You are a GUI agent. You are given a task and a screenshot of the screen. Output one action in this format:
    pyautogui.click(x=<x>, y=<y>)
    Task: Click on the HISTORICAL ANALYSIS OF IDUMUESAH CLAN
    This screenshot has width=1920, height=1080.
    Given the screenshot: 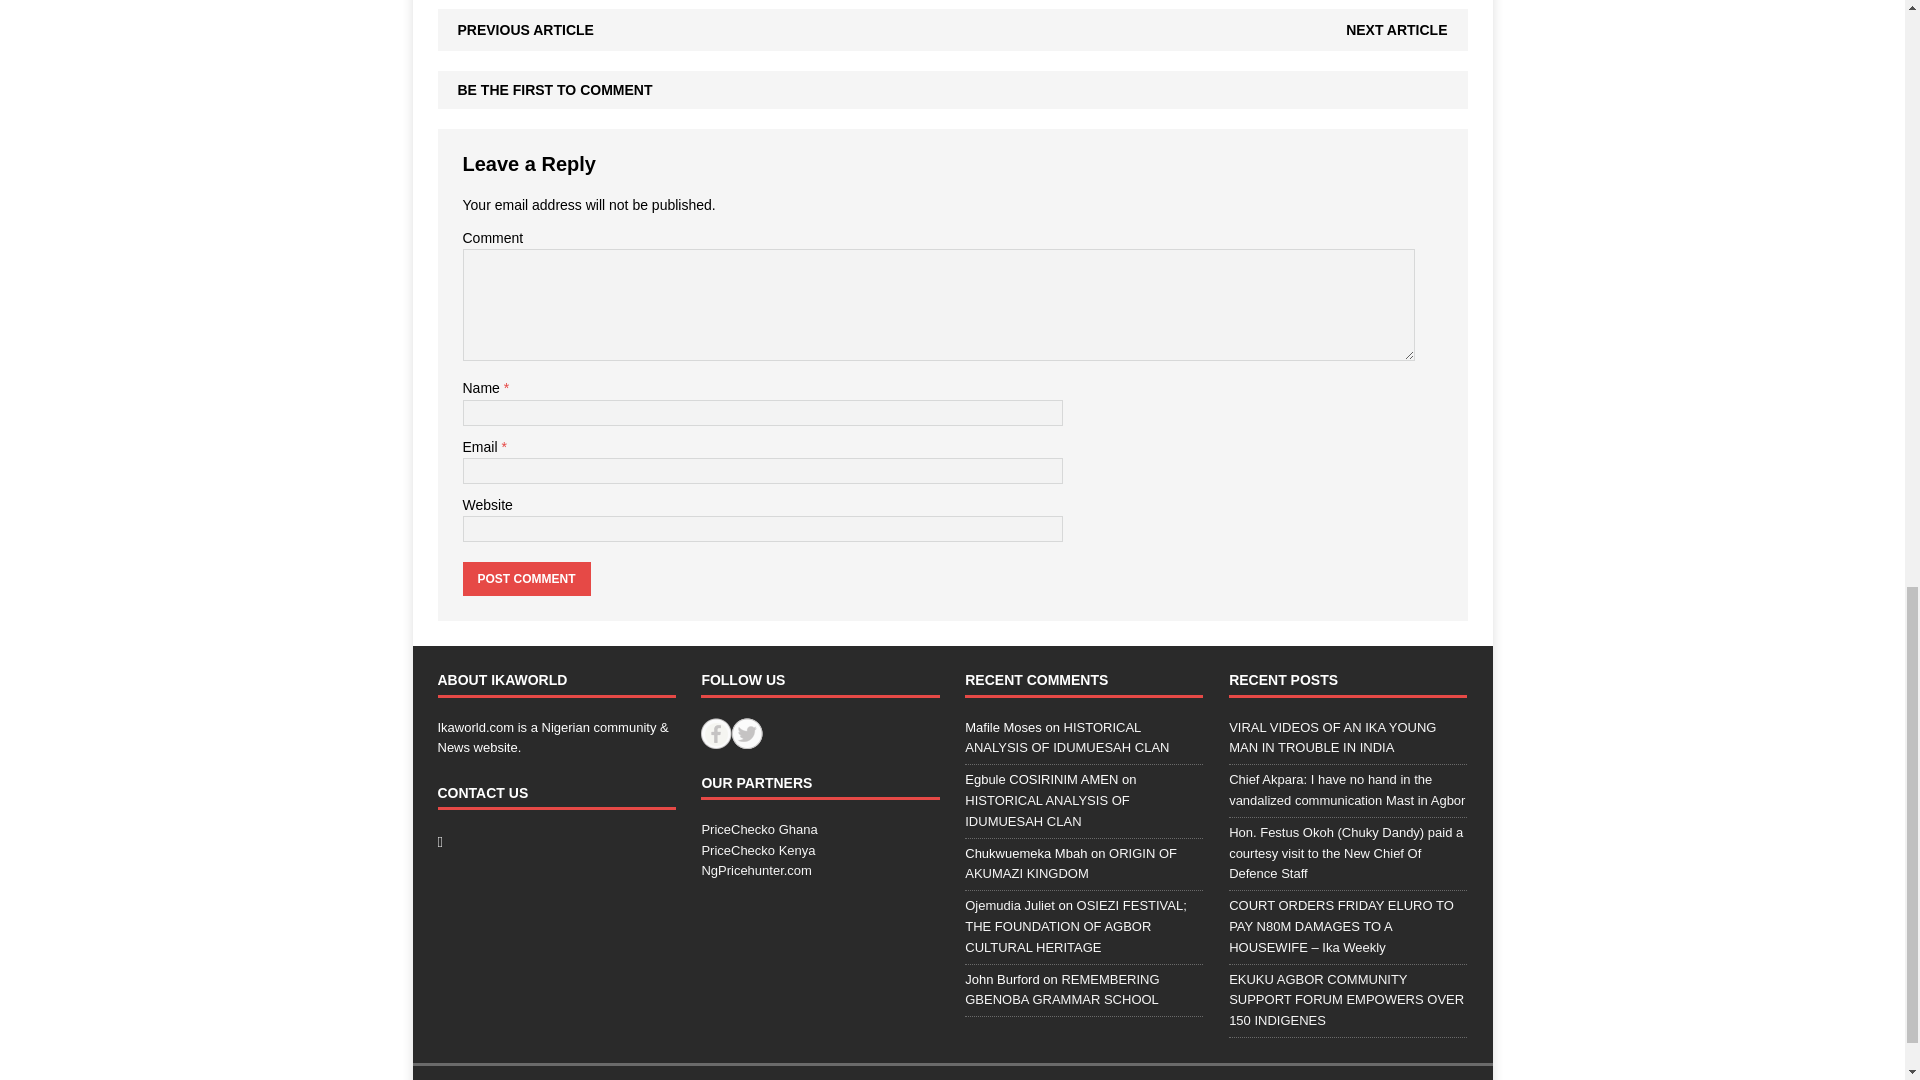 What is the action you would take?
    pyautogui.click(x=1046, y=810)
    